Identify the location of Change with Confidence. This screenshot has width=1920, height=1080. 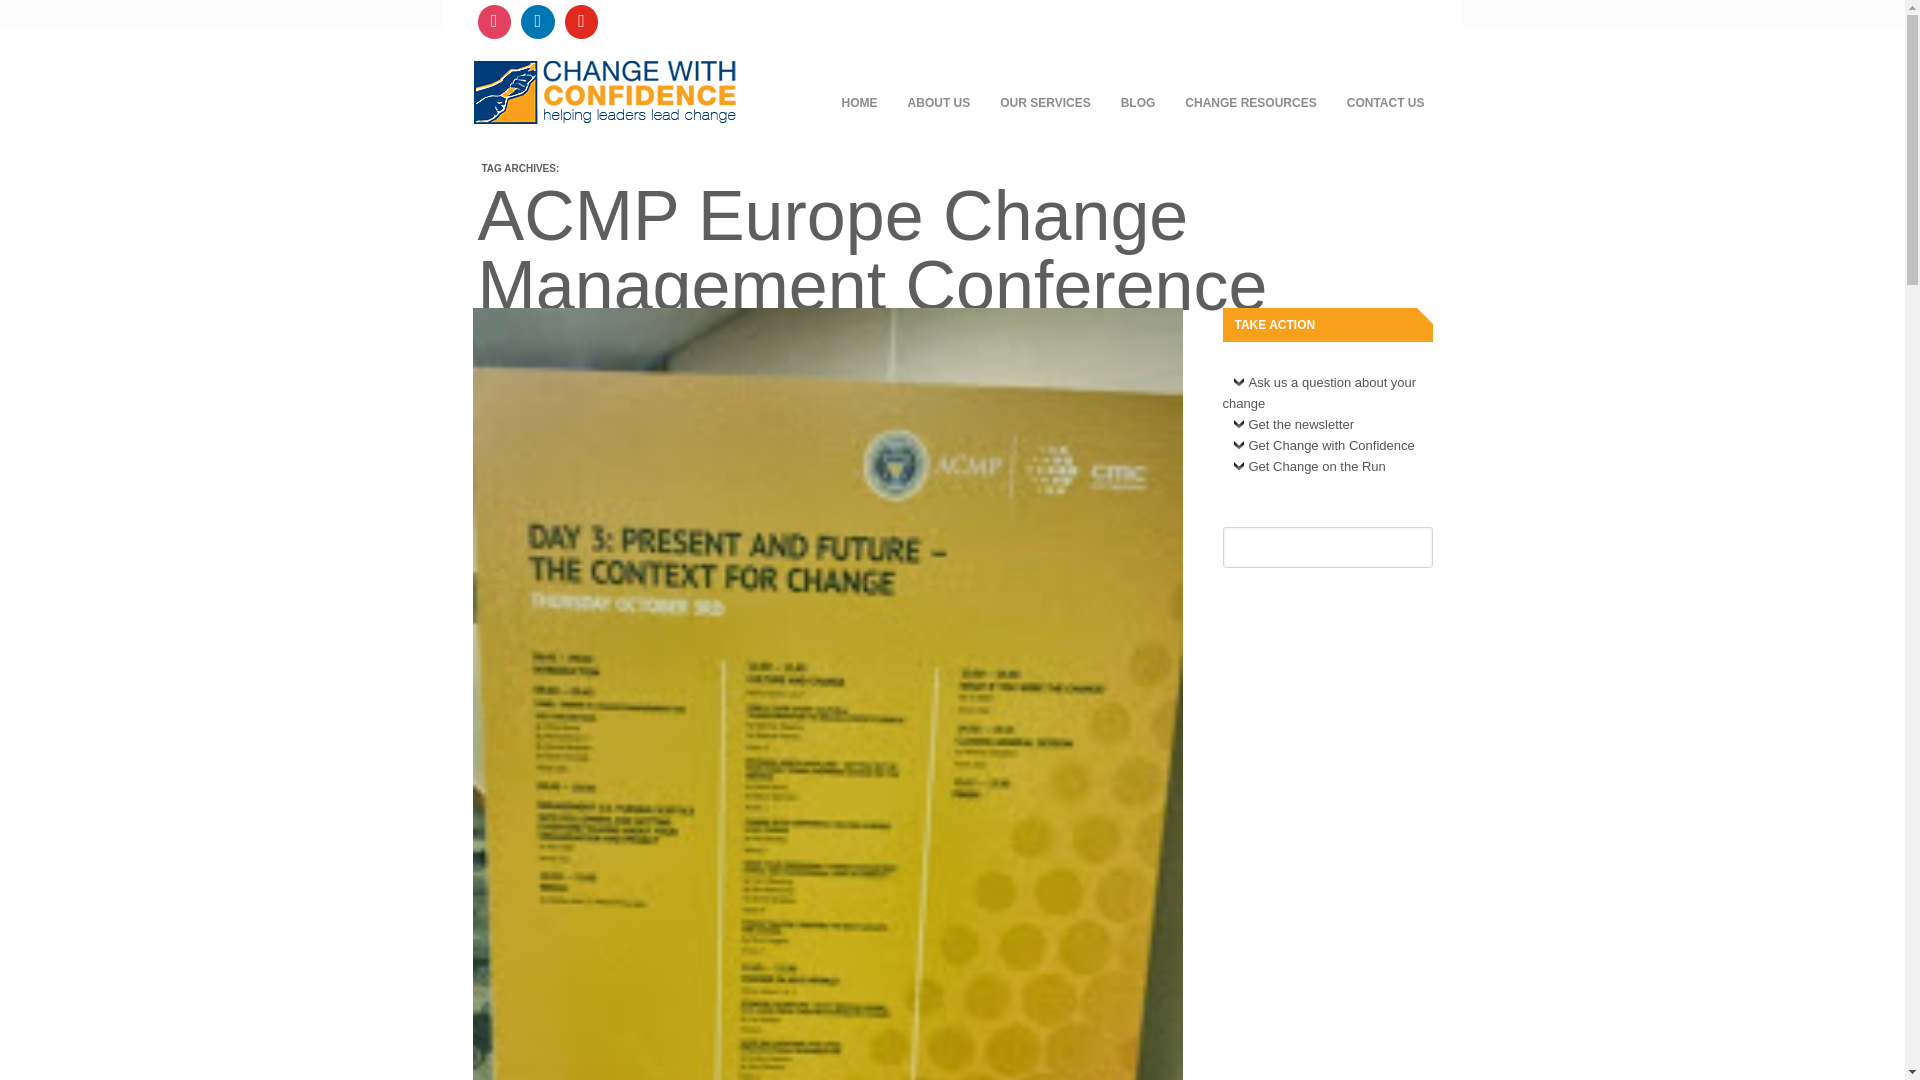
(604, 111).